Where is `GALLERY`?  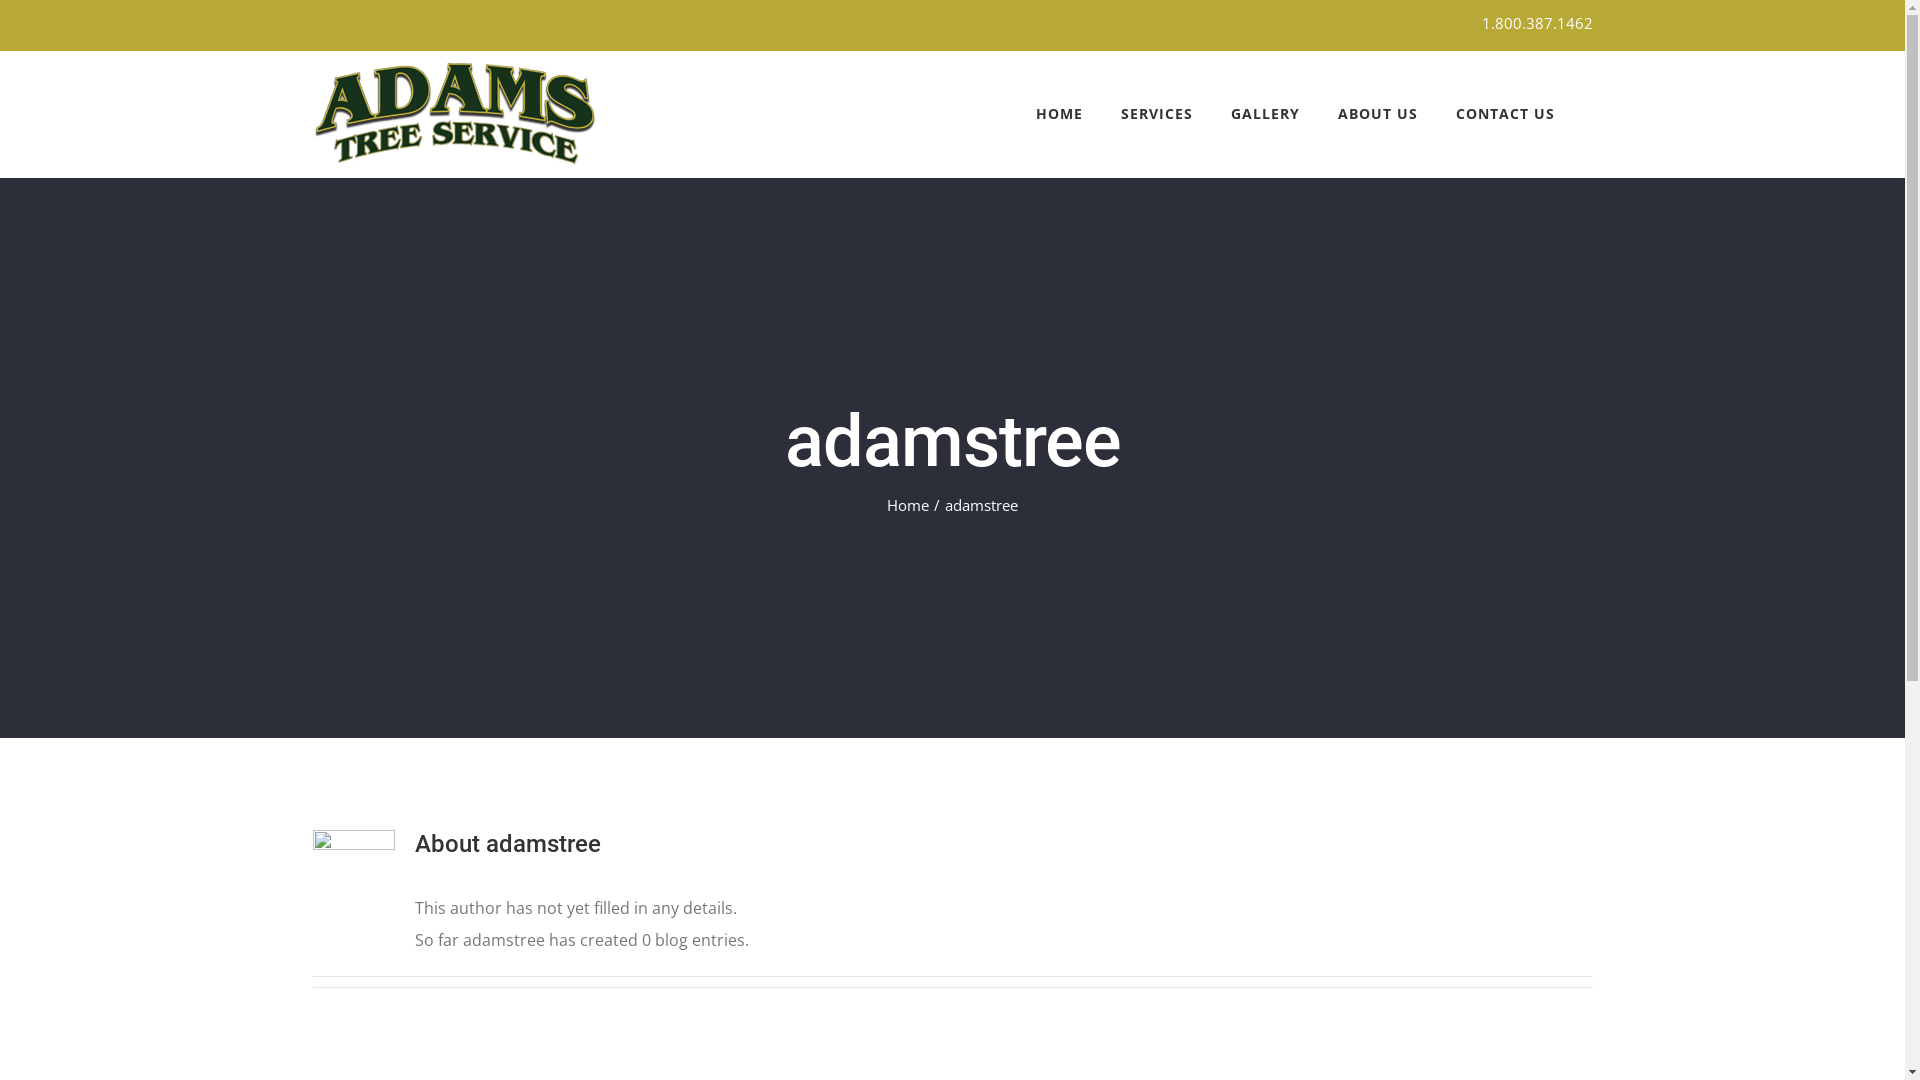 GALLERY is located at coordinates (1264, 114).